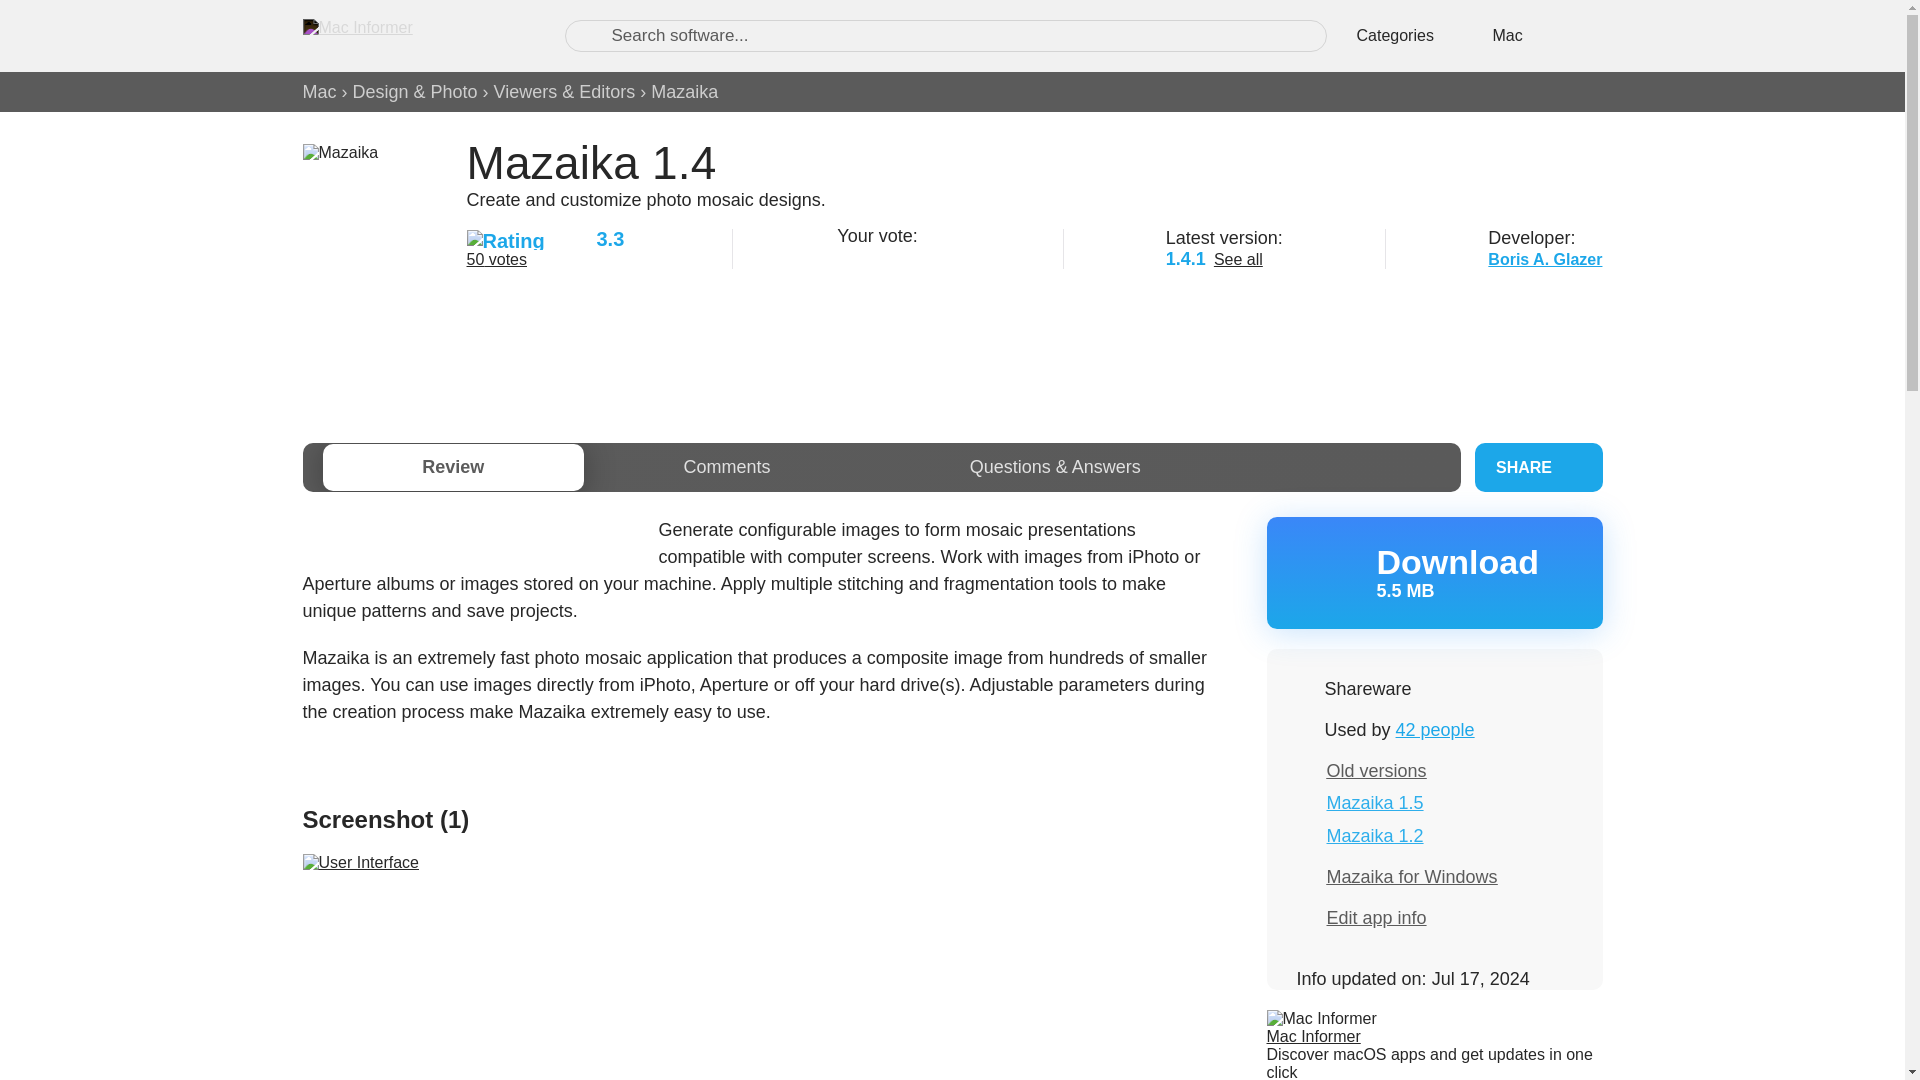 The image size is (1920, 1080). Describe the element at coordinates (726, 467) in the screenshot. I see `5` at that location.